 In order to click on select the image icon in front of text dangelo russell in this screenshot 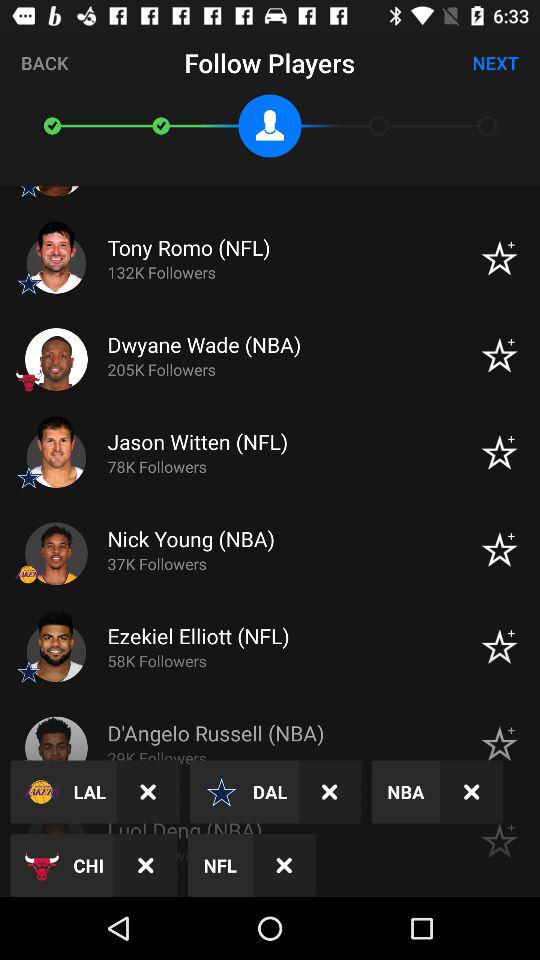, I will do `click(56, 748)`.